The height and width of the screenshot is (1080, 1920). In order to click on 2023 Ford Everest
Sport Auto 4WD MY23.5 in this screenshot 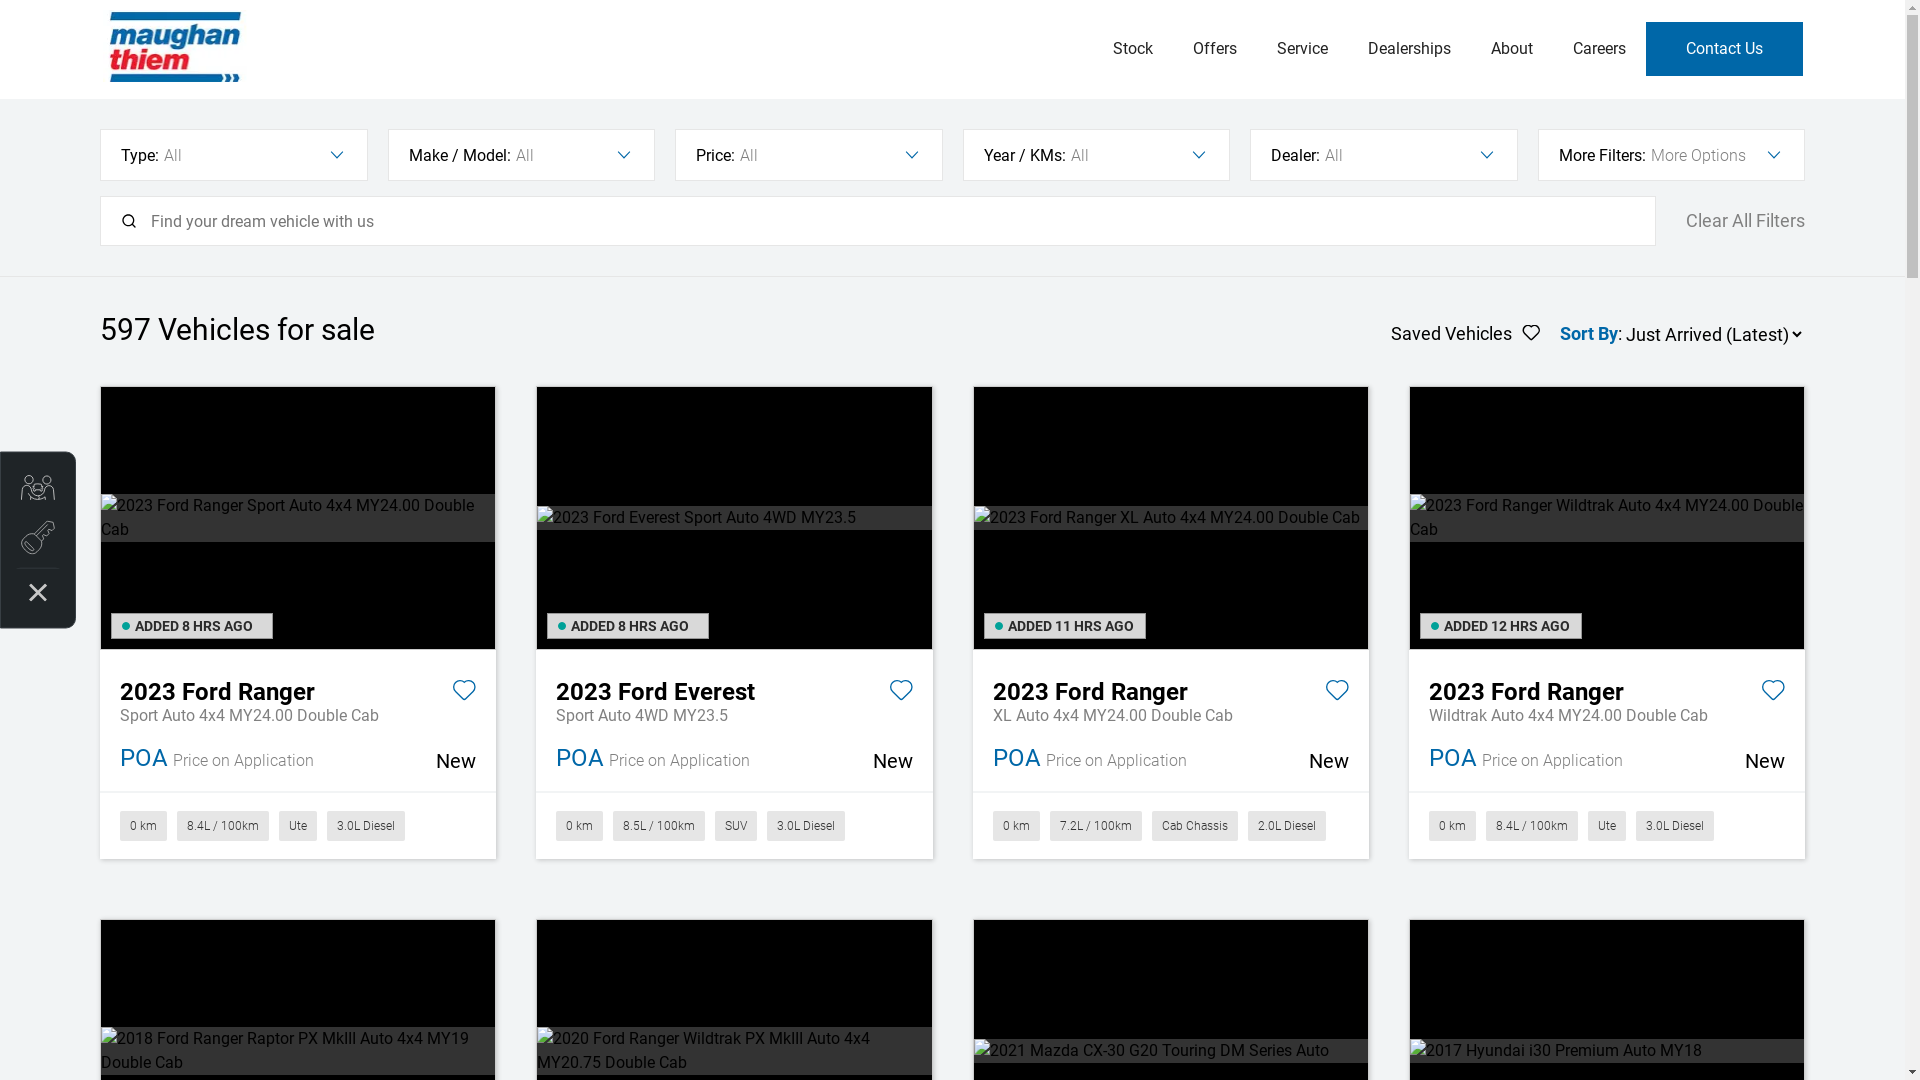, I will do `click(734, 689)`.